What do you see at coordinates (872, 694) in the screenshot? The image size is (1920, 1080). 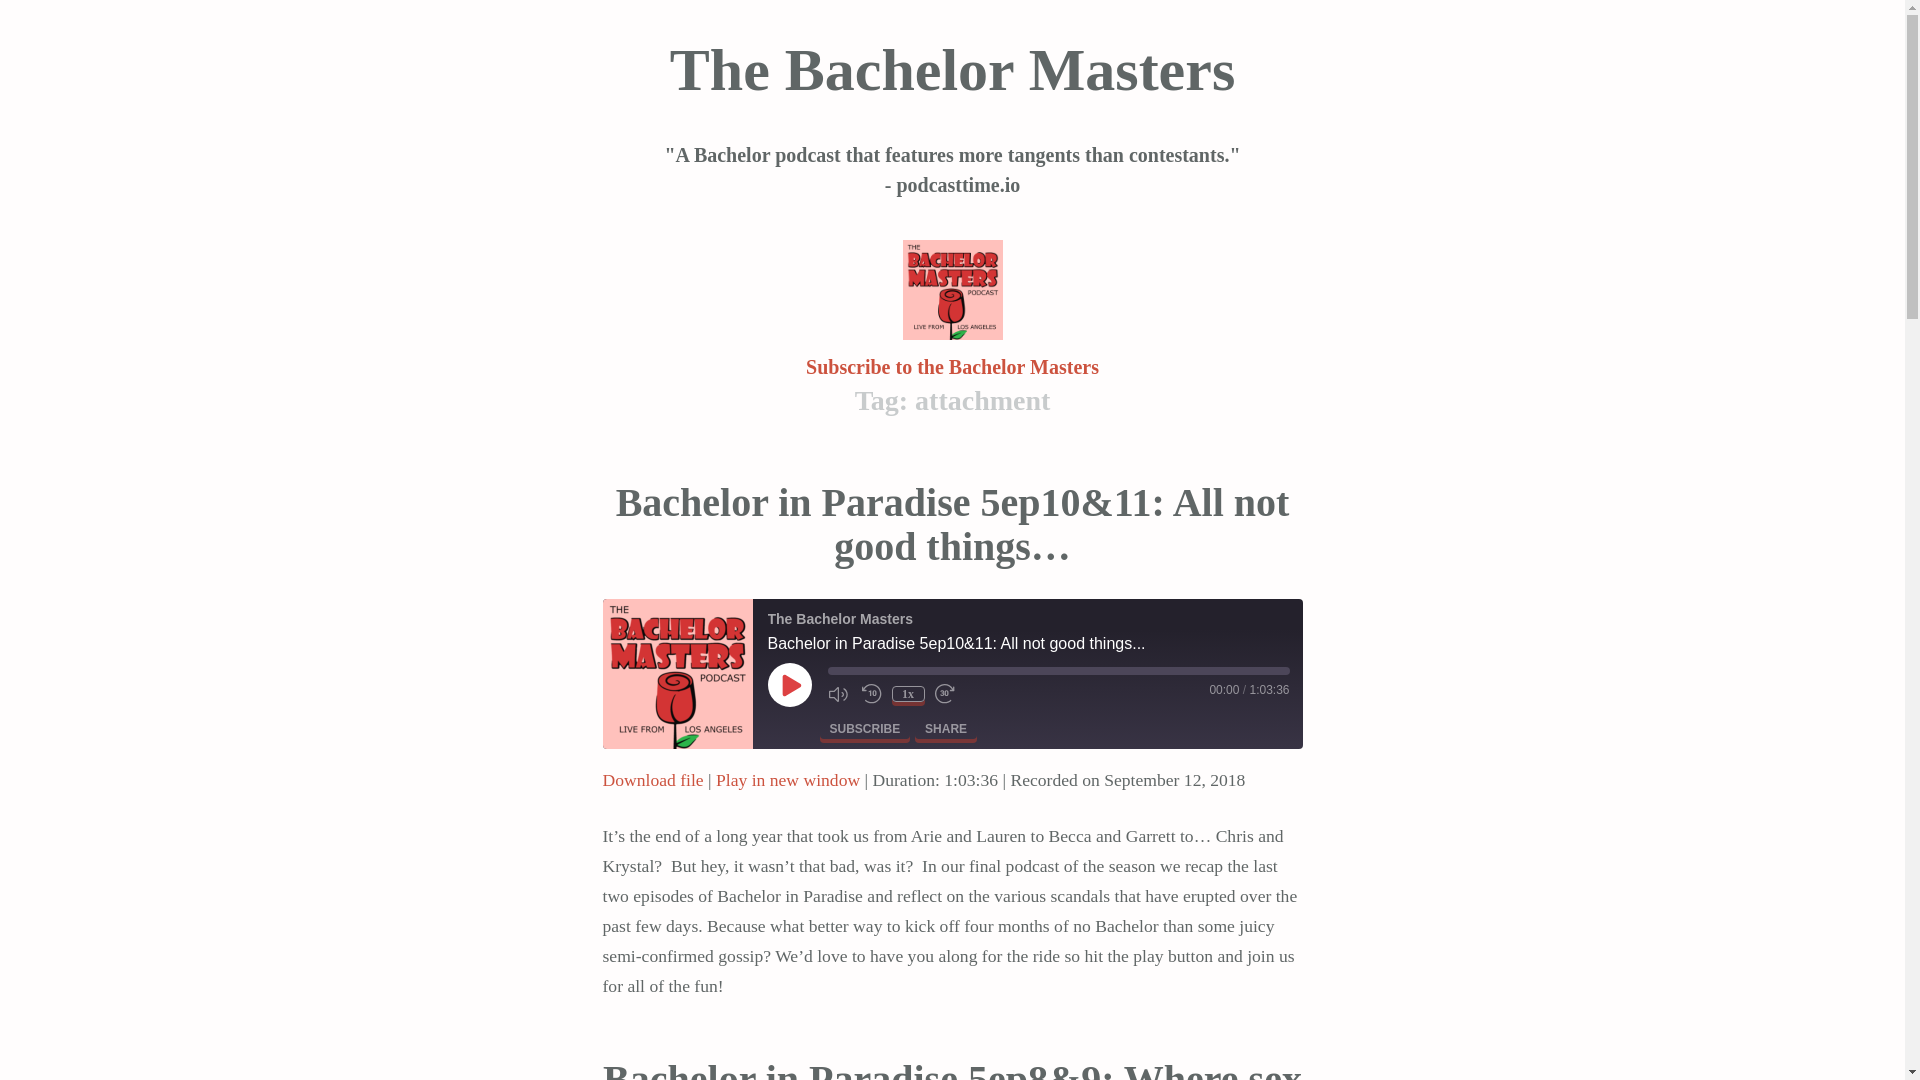 I see `Rewind 10 seconds` at bounding box center [872, 694].